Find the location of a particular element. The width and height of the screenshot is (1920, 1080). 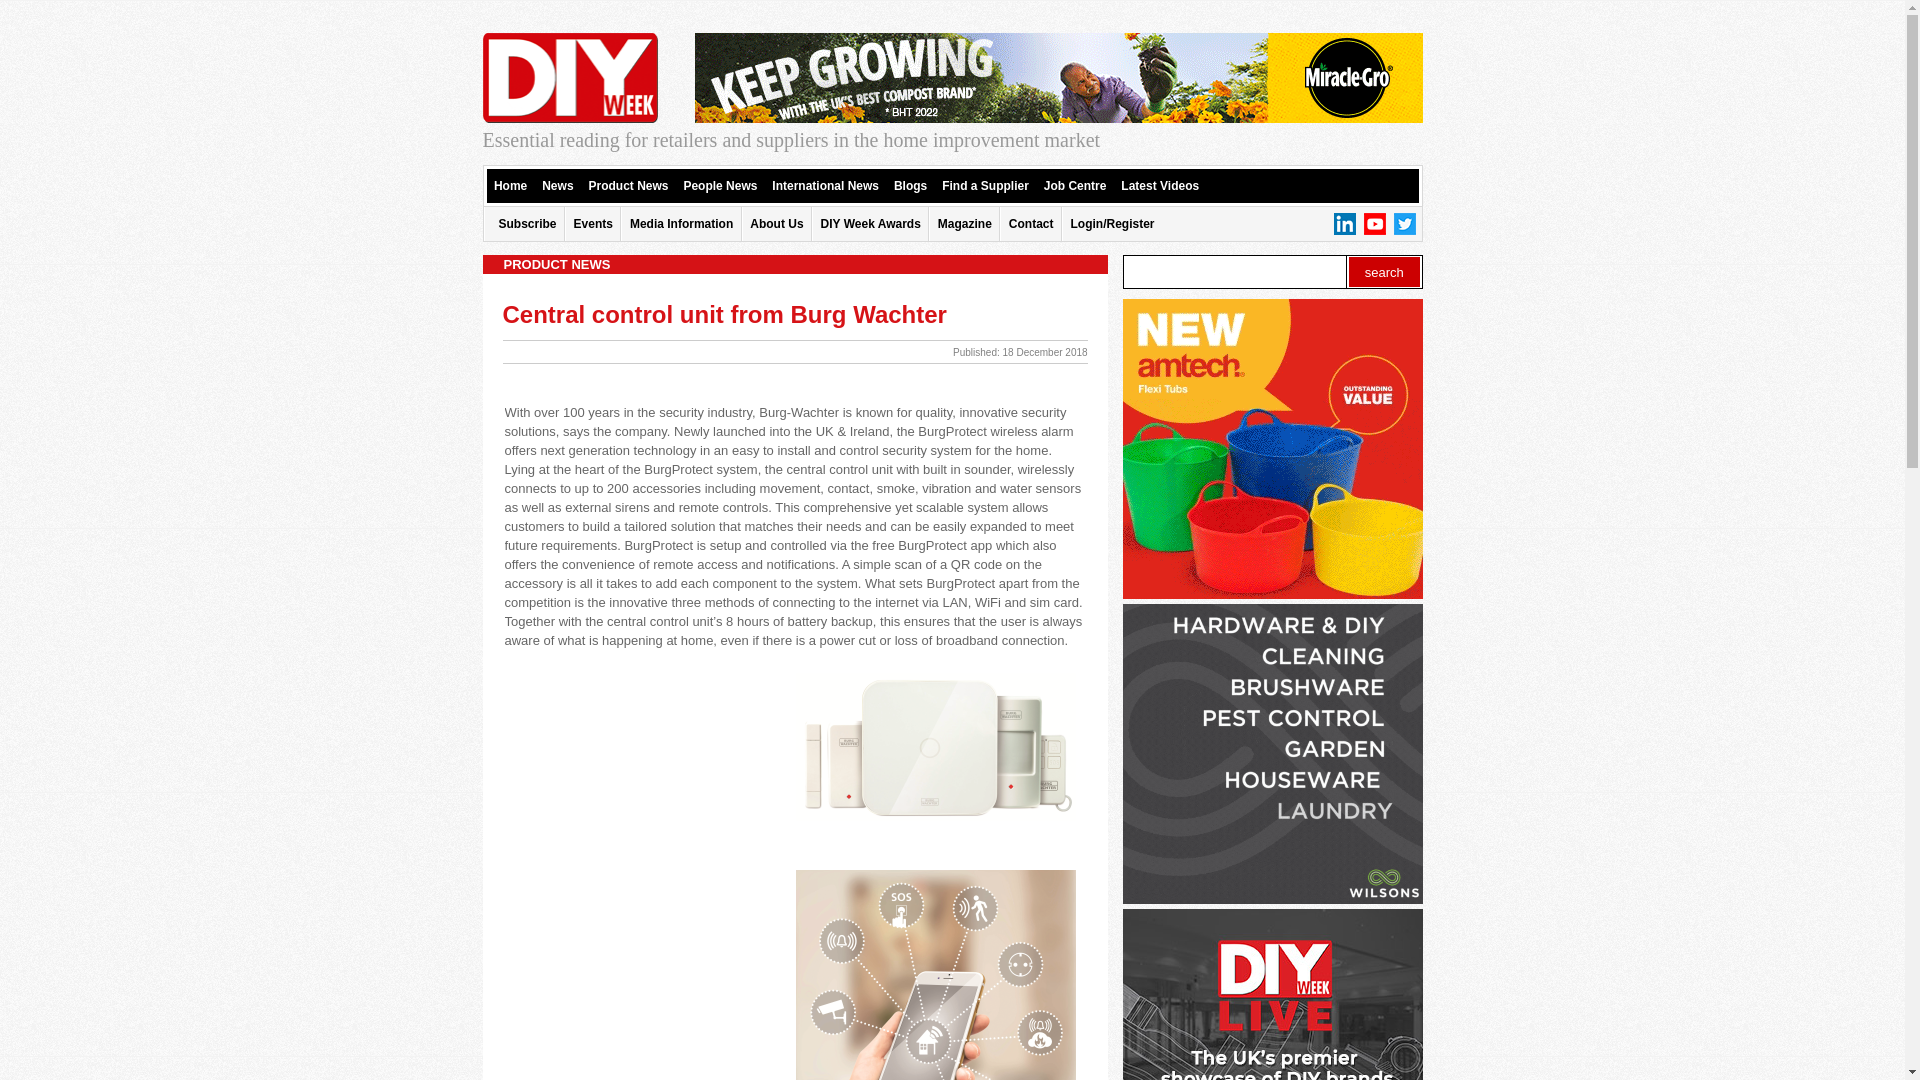

Contact is located at coordinates (1032, 224).